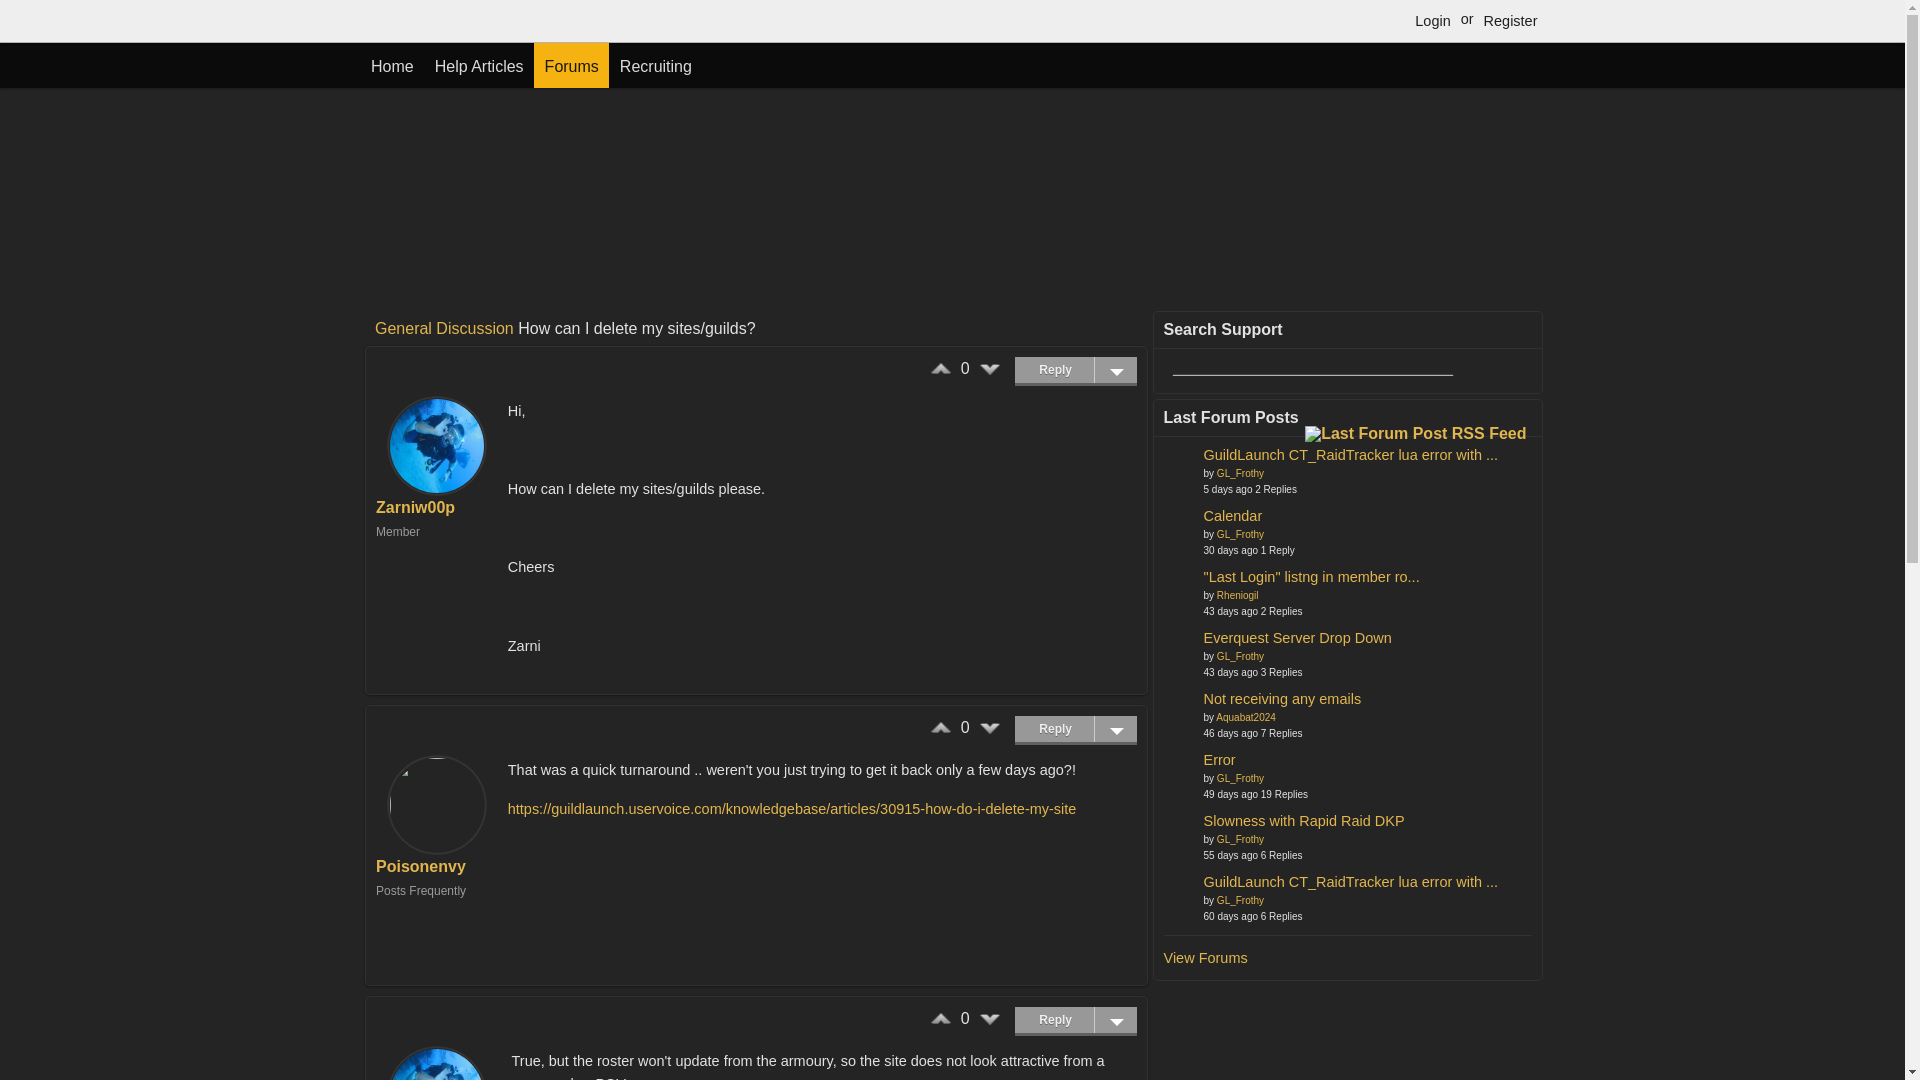 This screenshot has height=1080, width=1920. I want to click on Down Vote, so click(990, 368).